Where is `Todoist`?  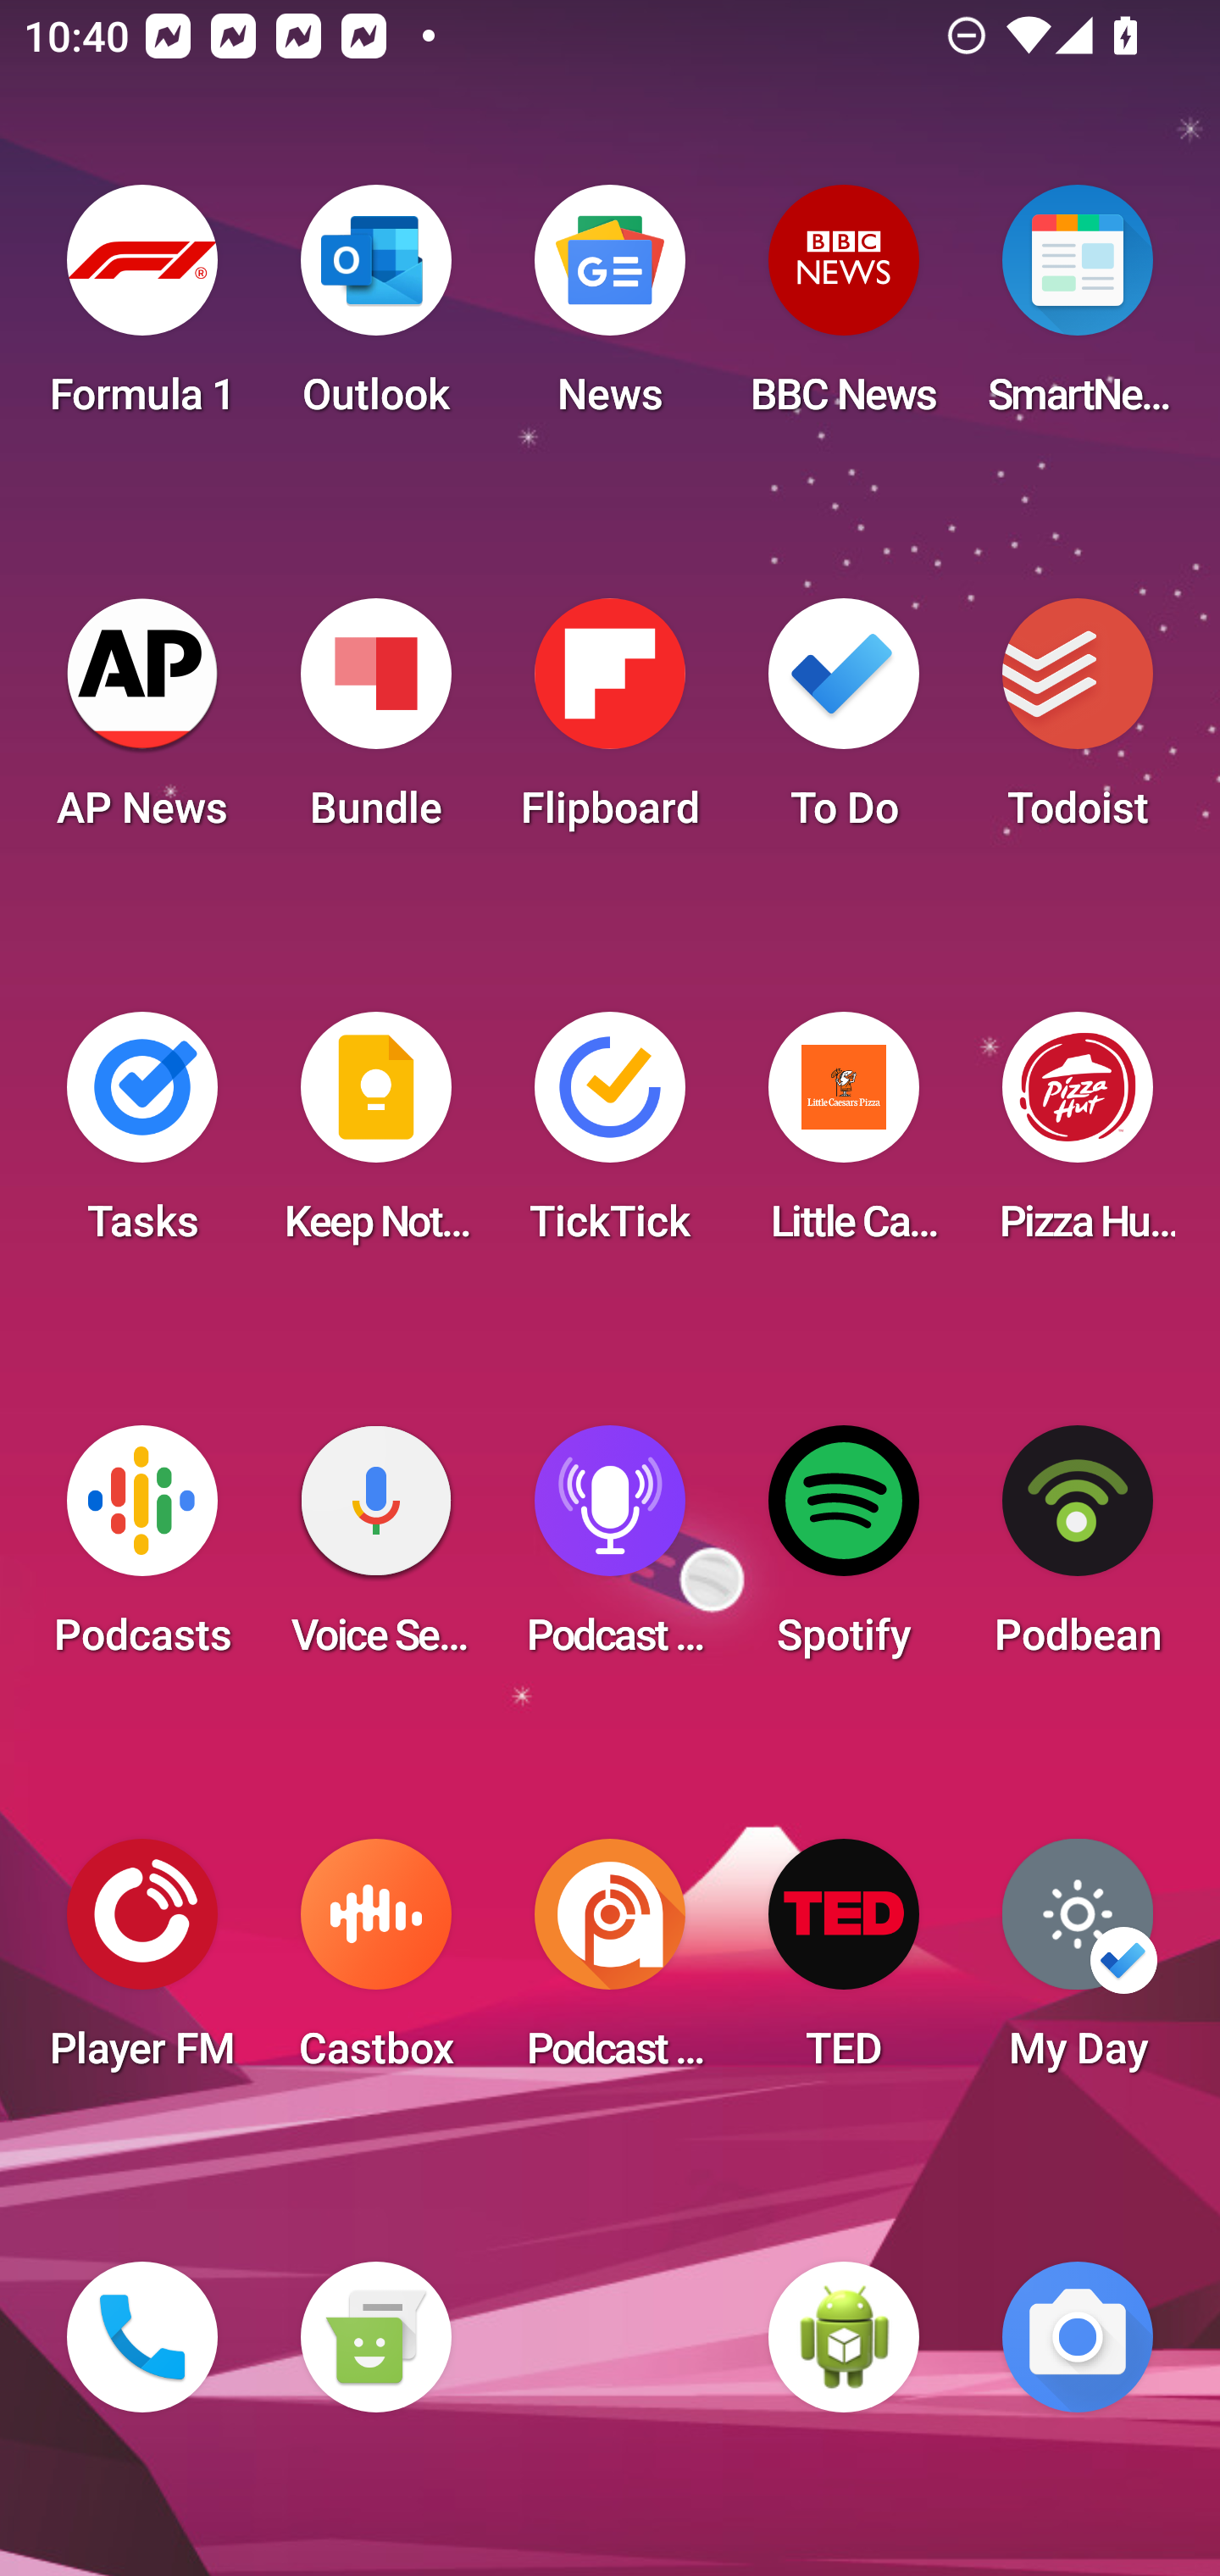 Todoist is located at coordinates (1078, 724).